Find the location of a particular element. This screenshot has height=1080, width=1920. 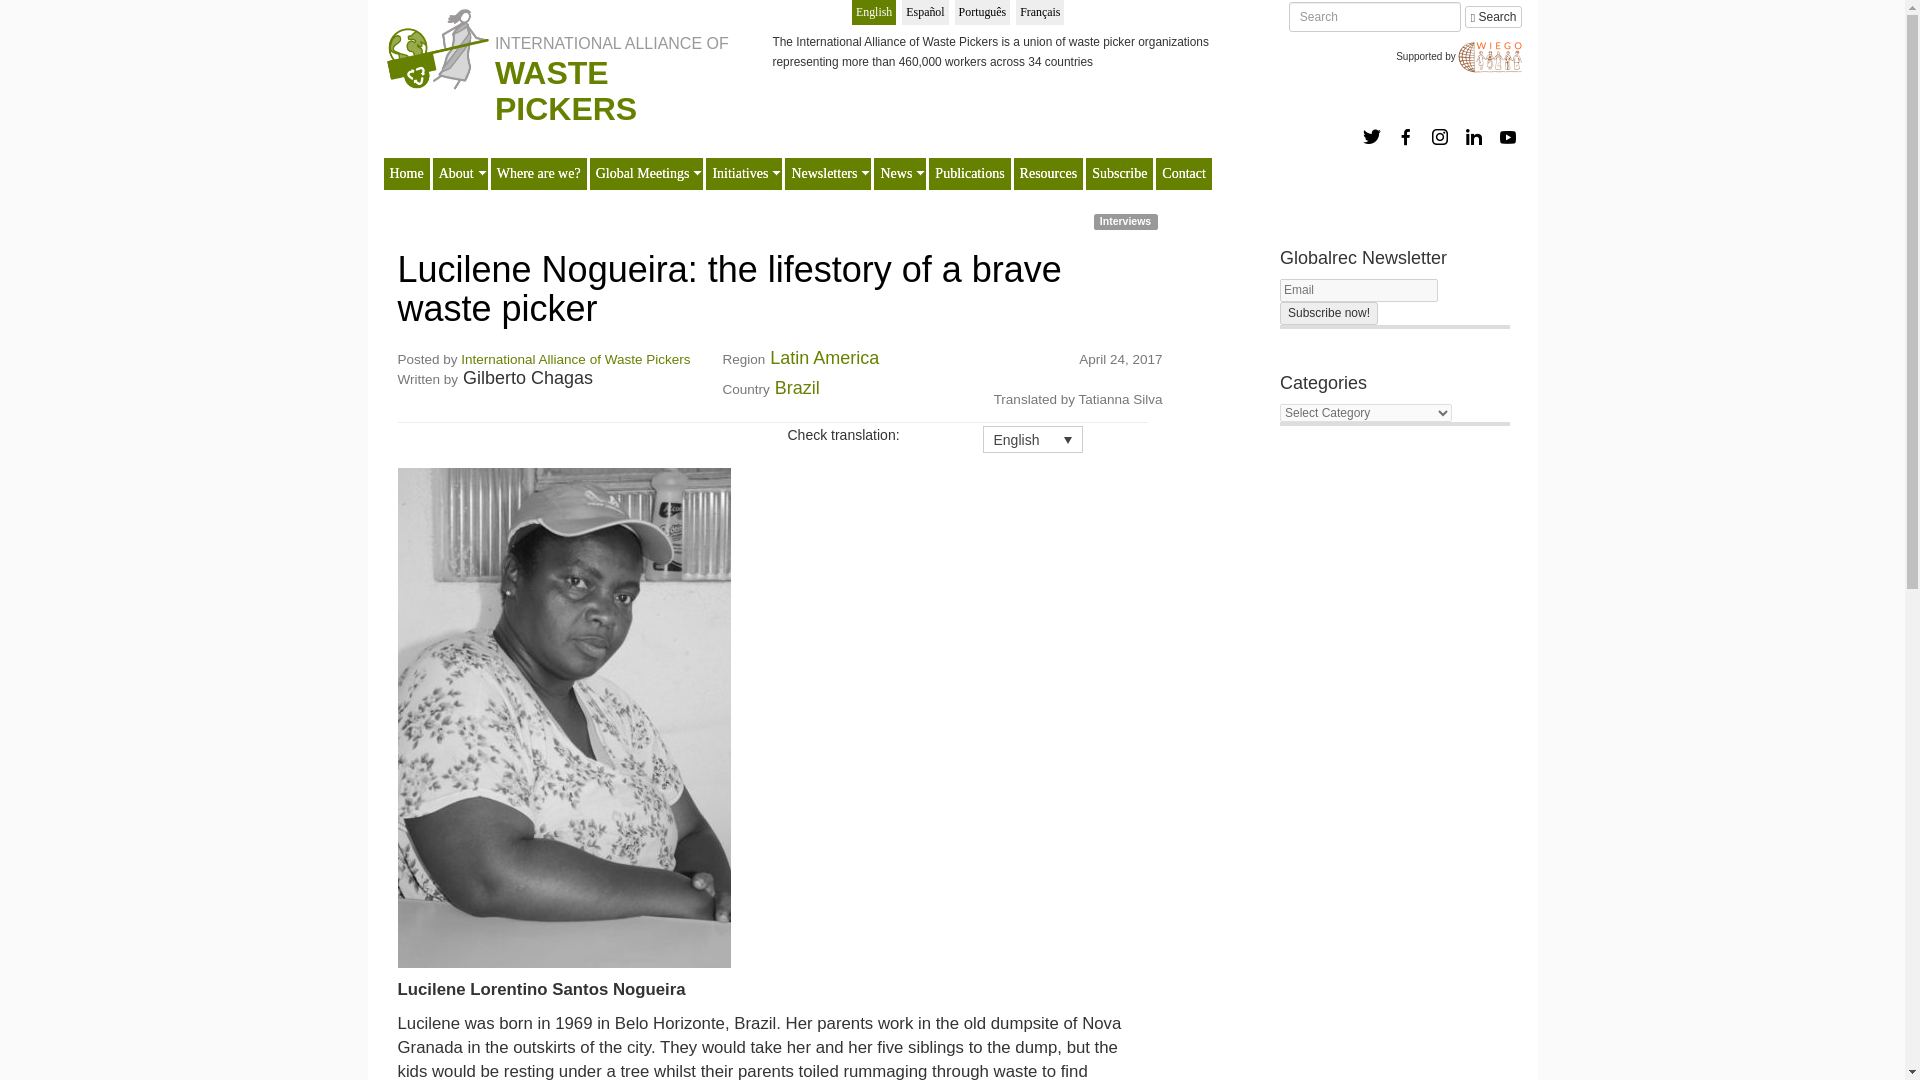

Global Meetings is located at coordinates (643, 174).